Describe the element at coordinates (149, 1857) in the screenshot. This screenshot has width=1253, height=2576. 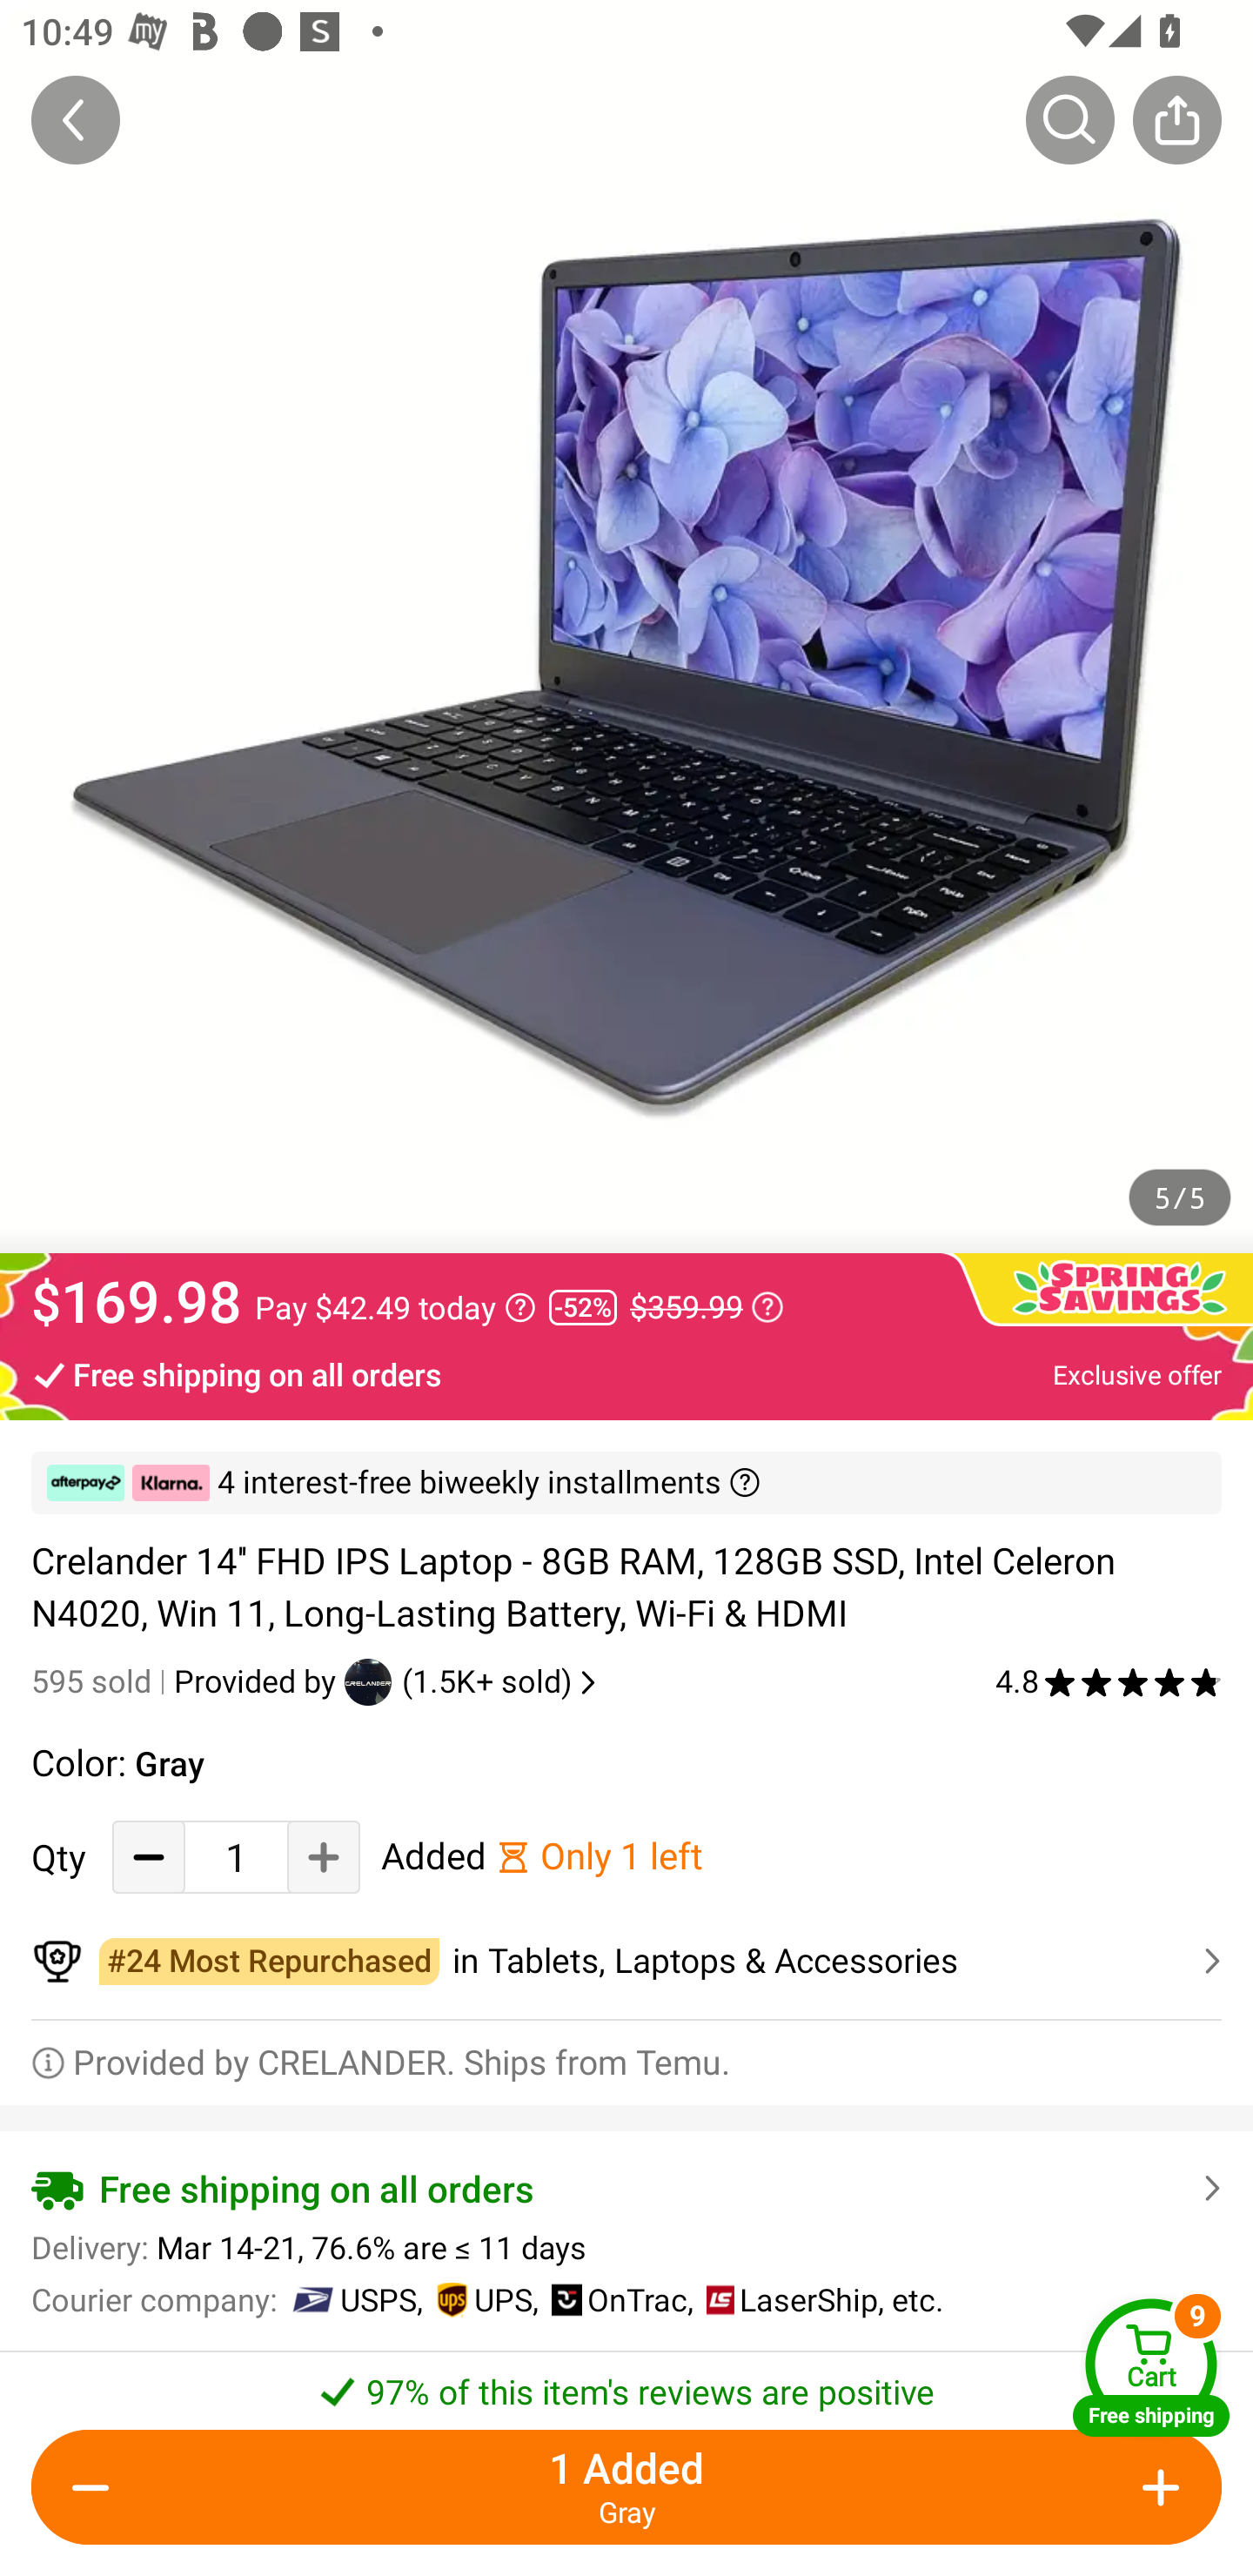
I see `Decrease Quantity Button` at that location.